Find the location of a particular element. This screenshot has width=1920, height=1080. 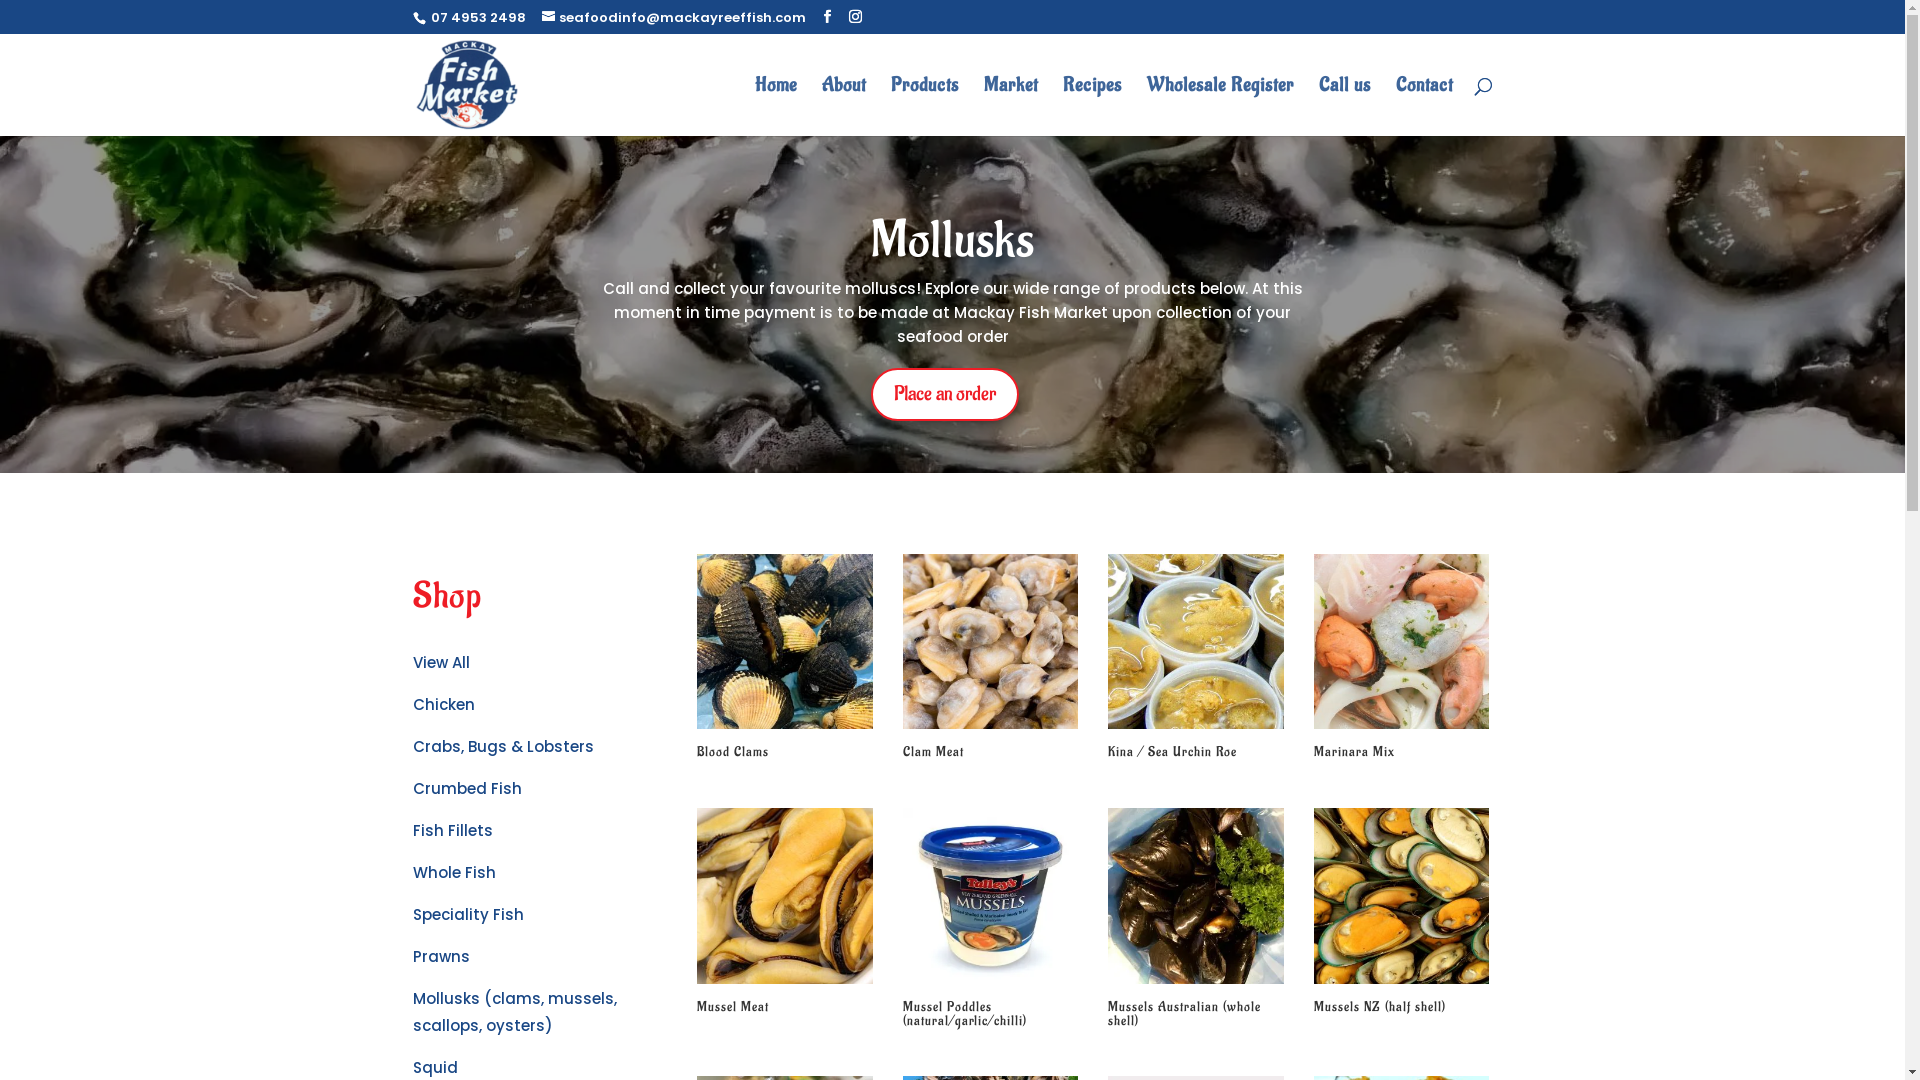

Mollusks (clams, mussels, scallops, oysters) is located at coordinates (514, 1012).